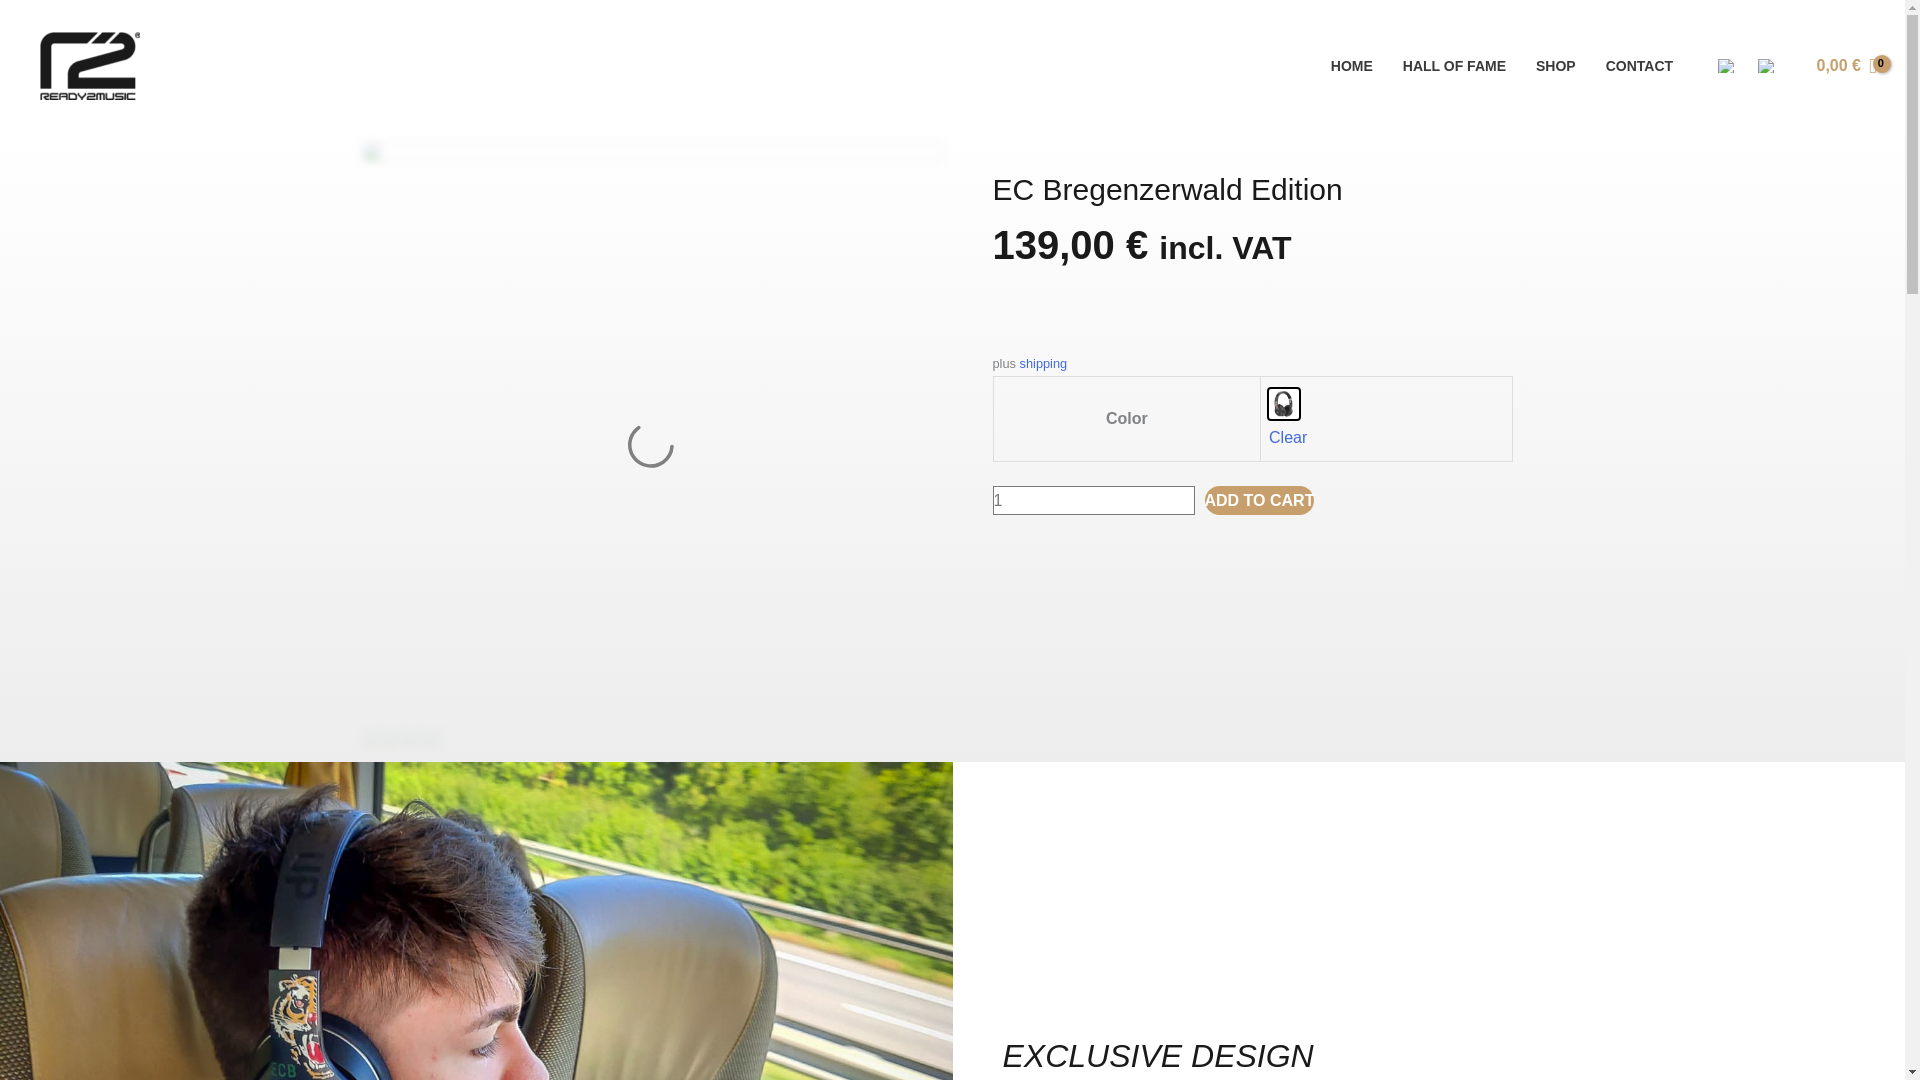  Describe the element at coordinates (1352, 66) in the screenshot. I see `HOME` at that location.